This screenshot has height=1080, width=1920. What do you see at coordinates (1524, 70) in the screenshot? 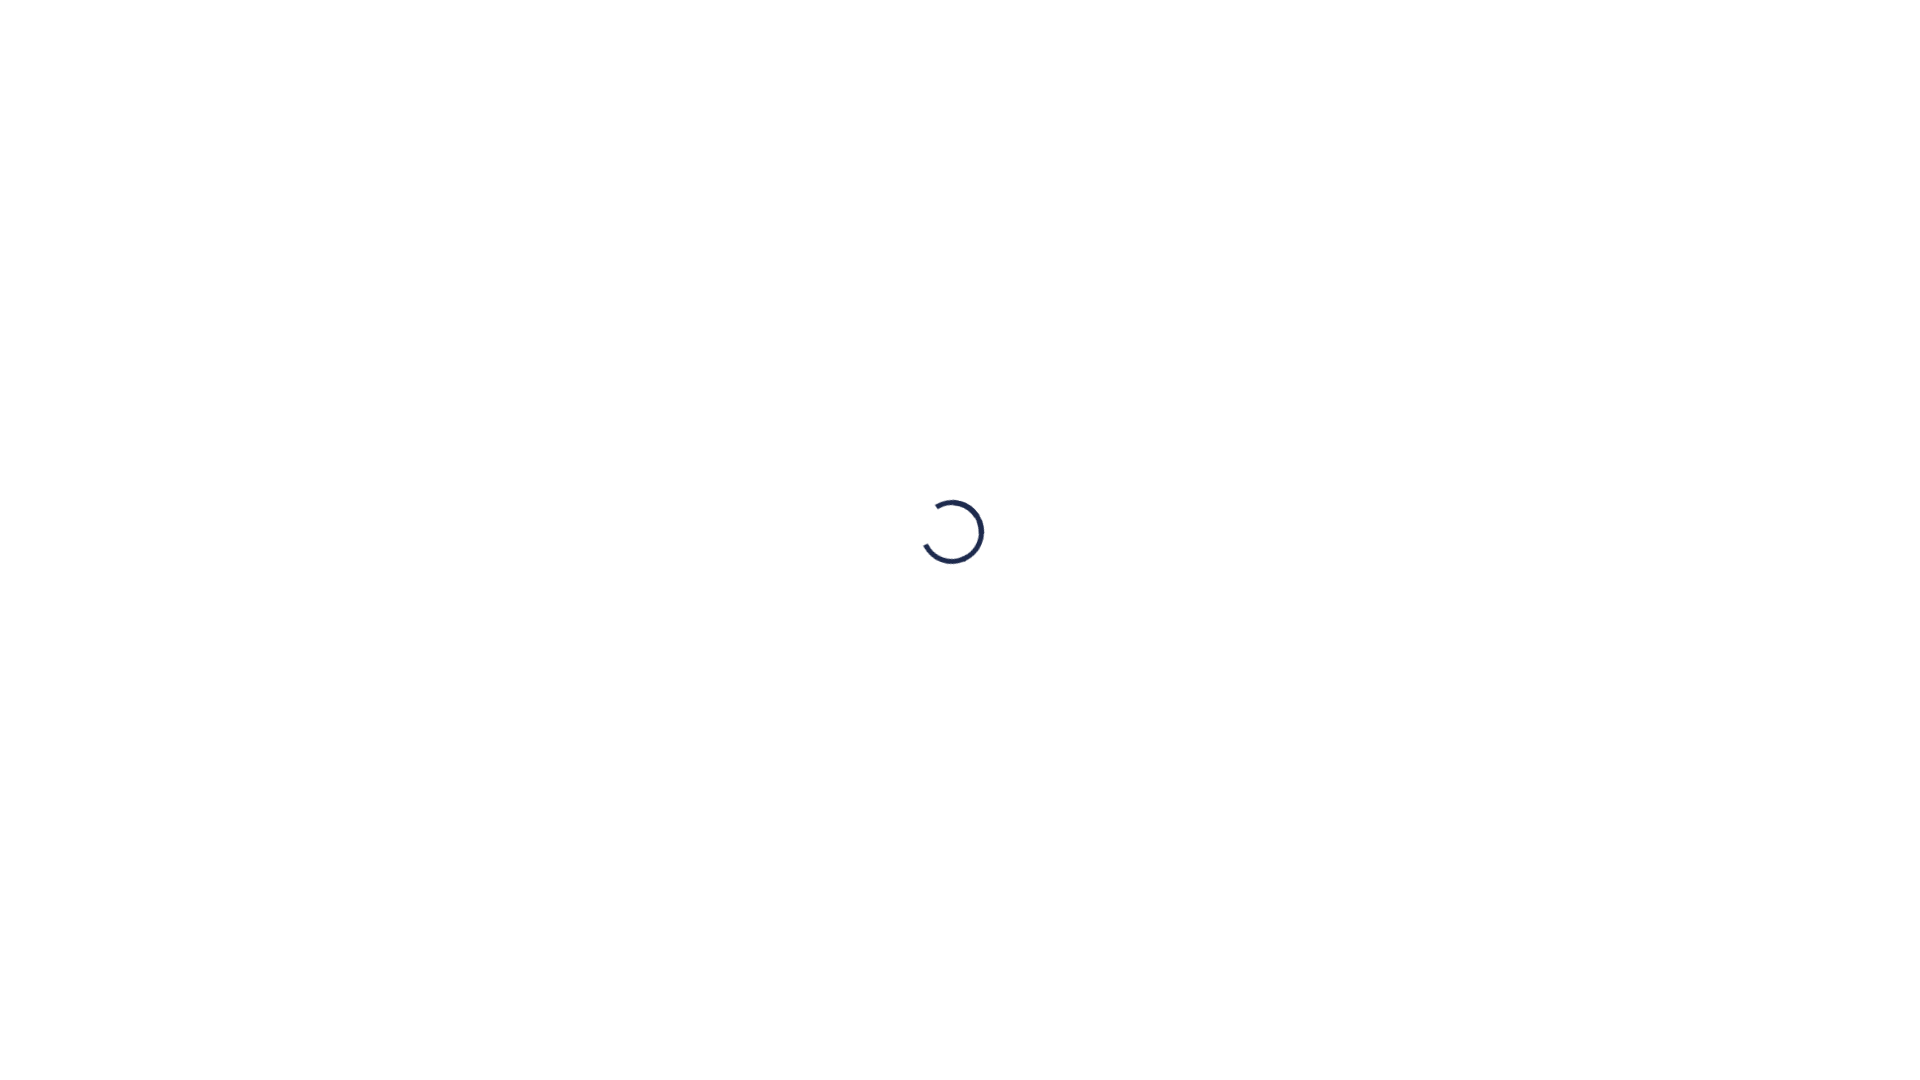
I see `BE` at bounding box center [1524, 70].